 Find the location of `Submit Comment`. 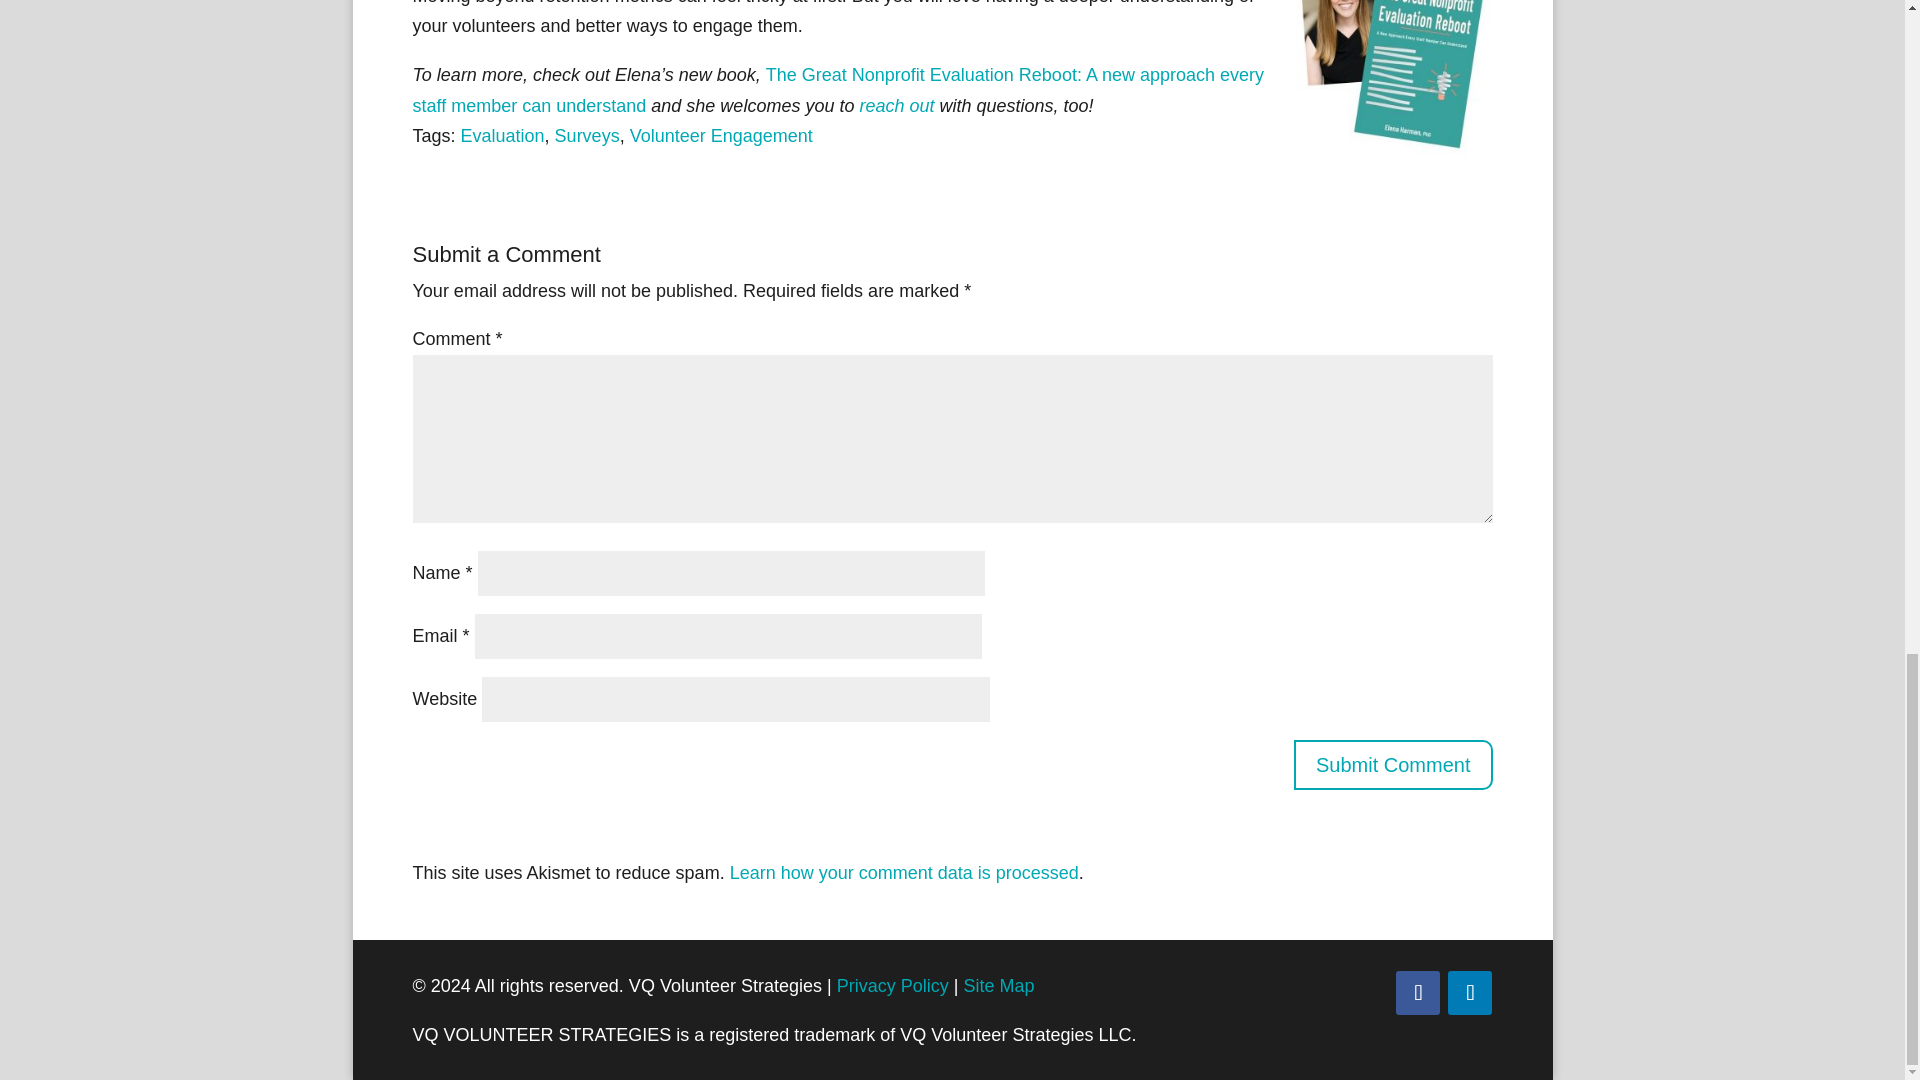

Submit Comment is located at coordinates (1394, 764).